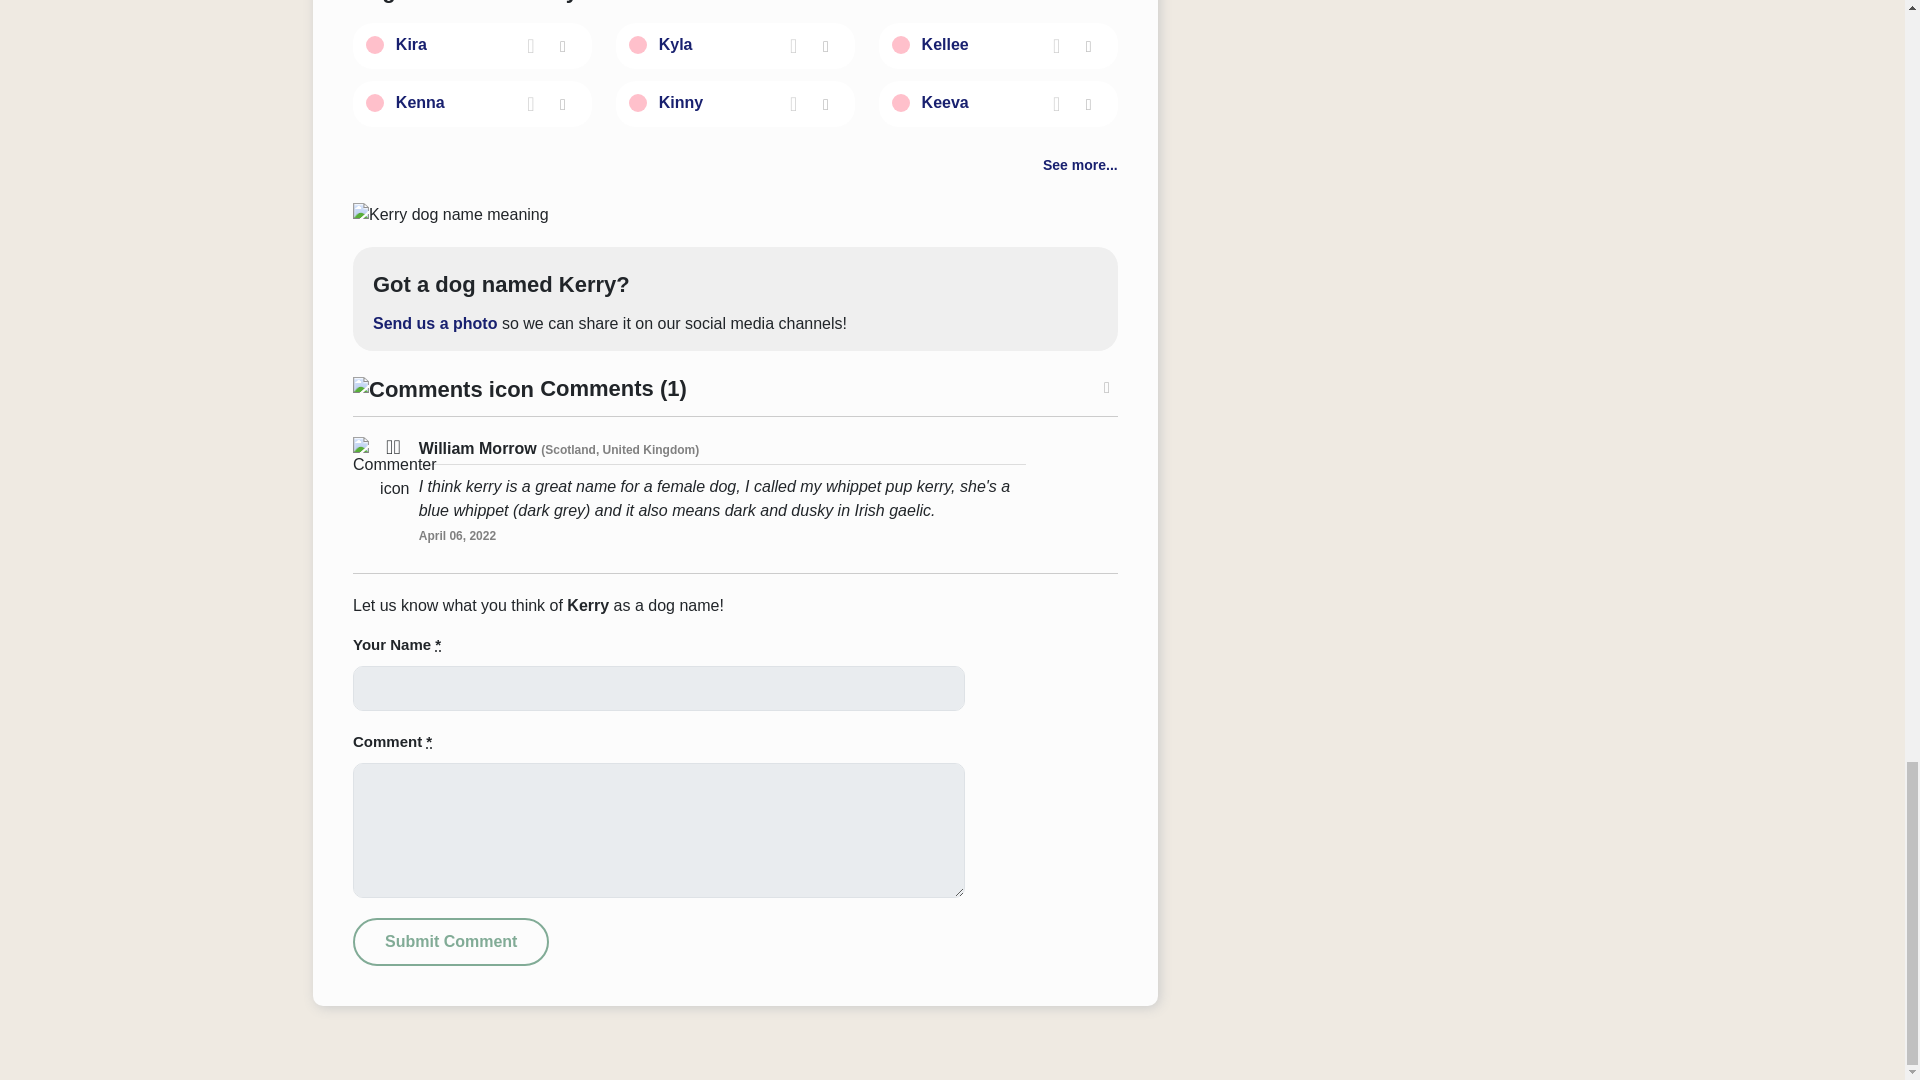 This screenshot has height=1080, width=1920. I want to click on Kinny, so click(680, 102).